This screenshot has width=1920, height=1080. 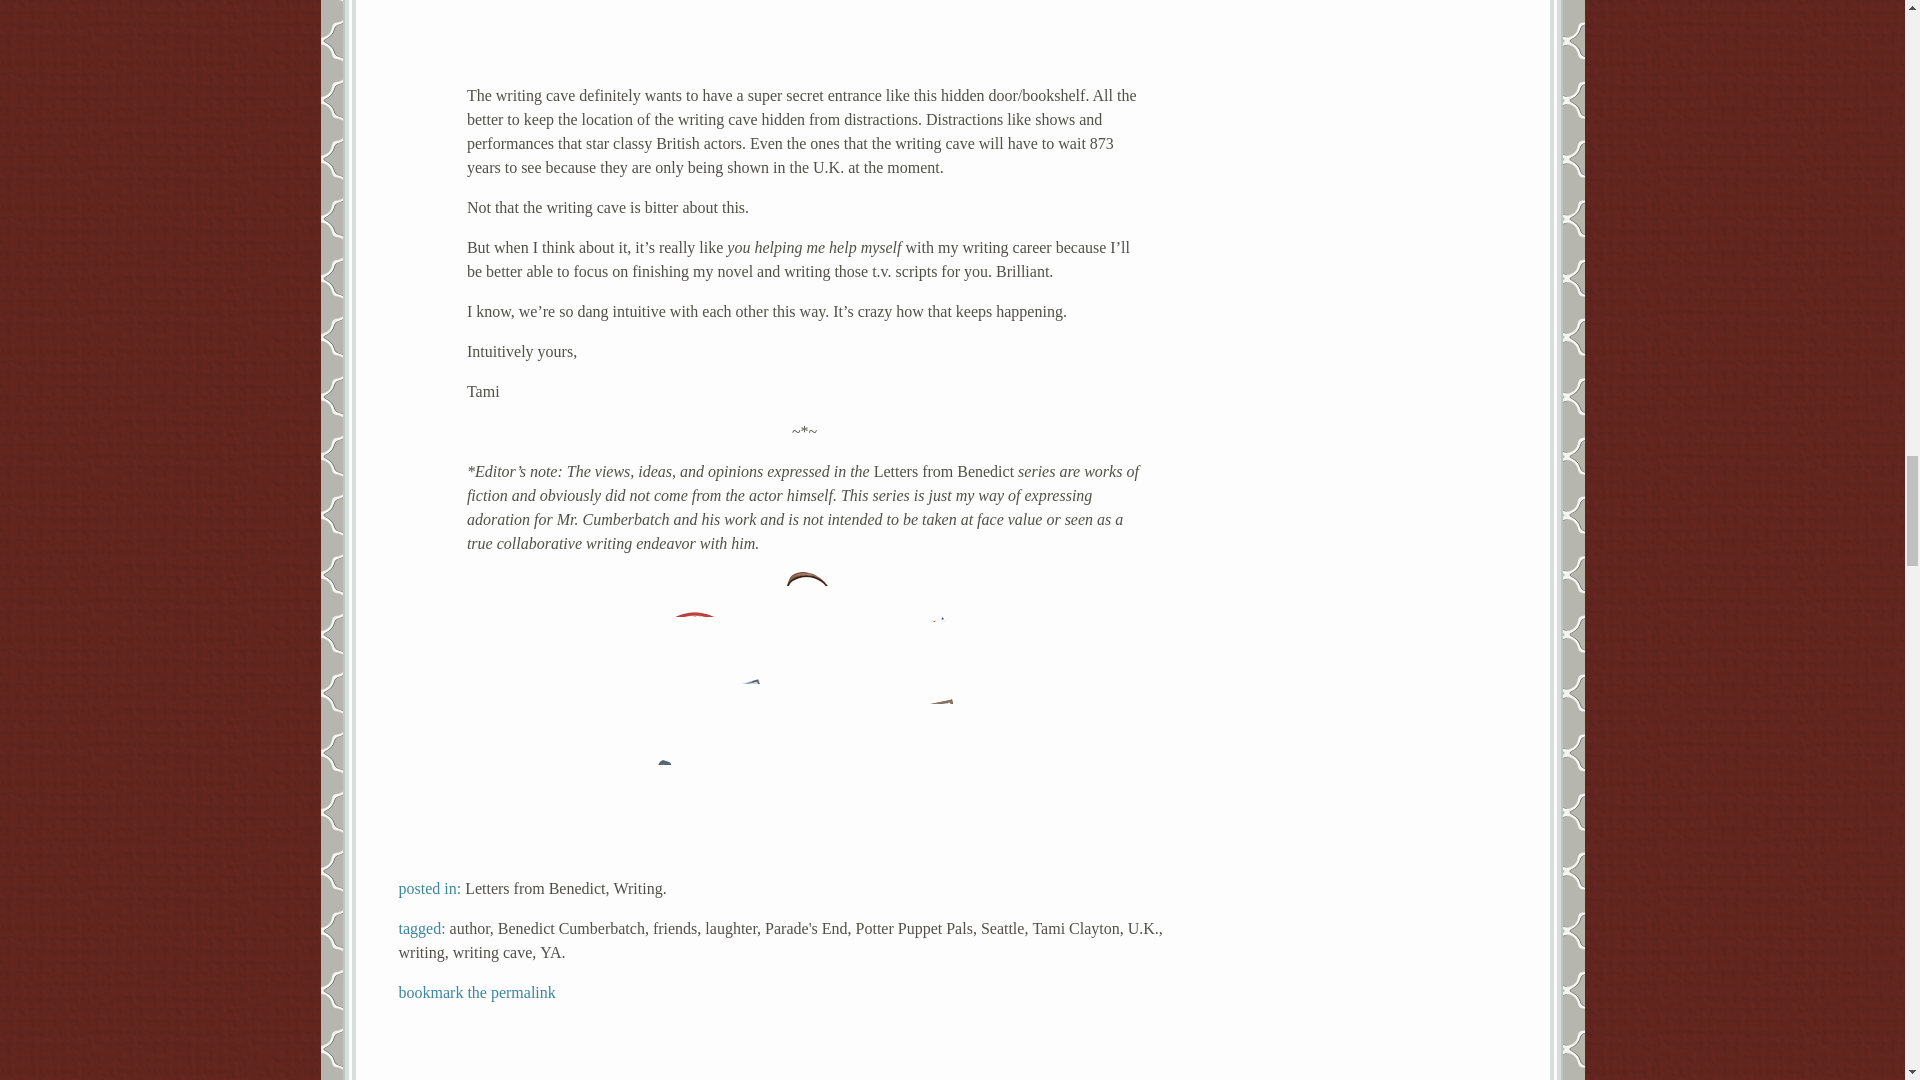 I want to click on U.K., so click(x=1144, y=928).